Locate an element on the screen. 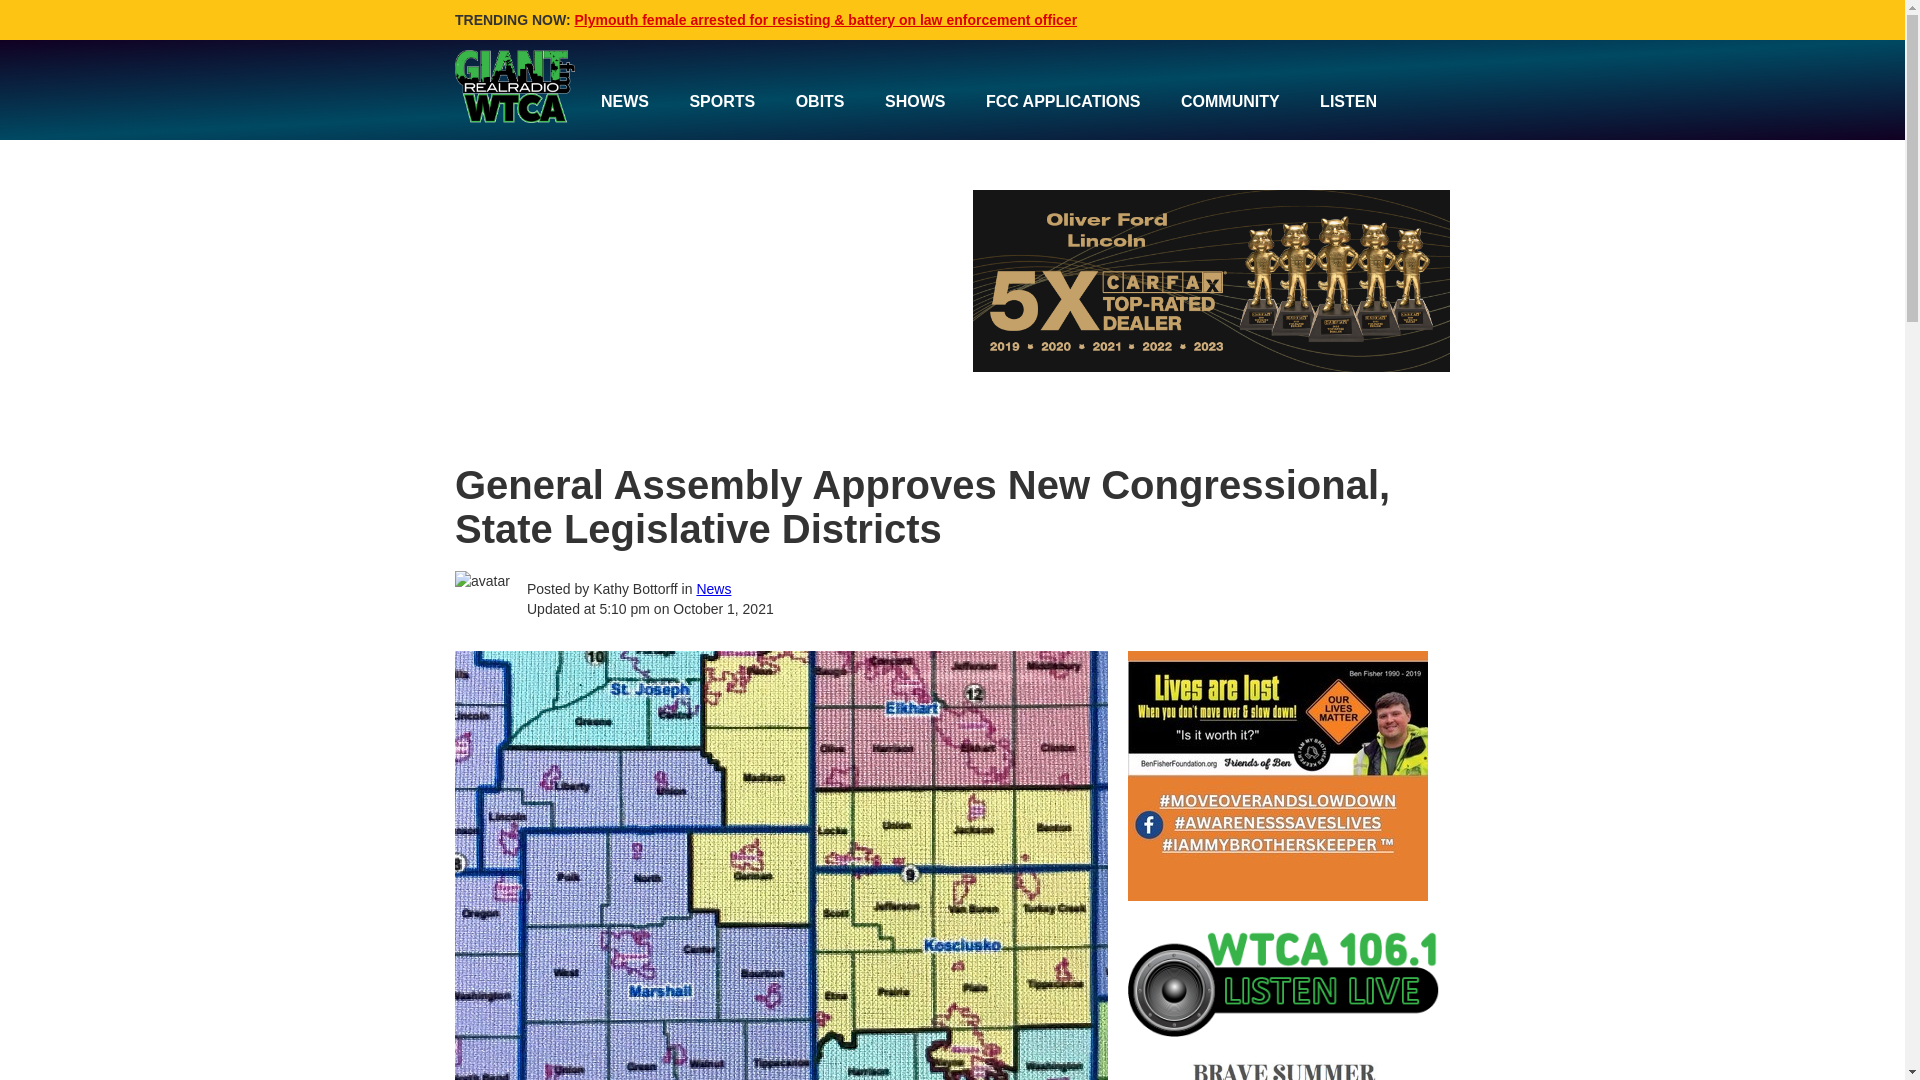  OBITS is located at coordinates (820, 102).